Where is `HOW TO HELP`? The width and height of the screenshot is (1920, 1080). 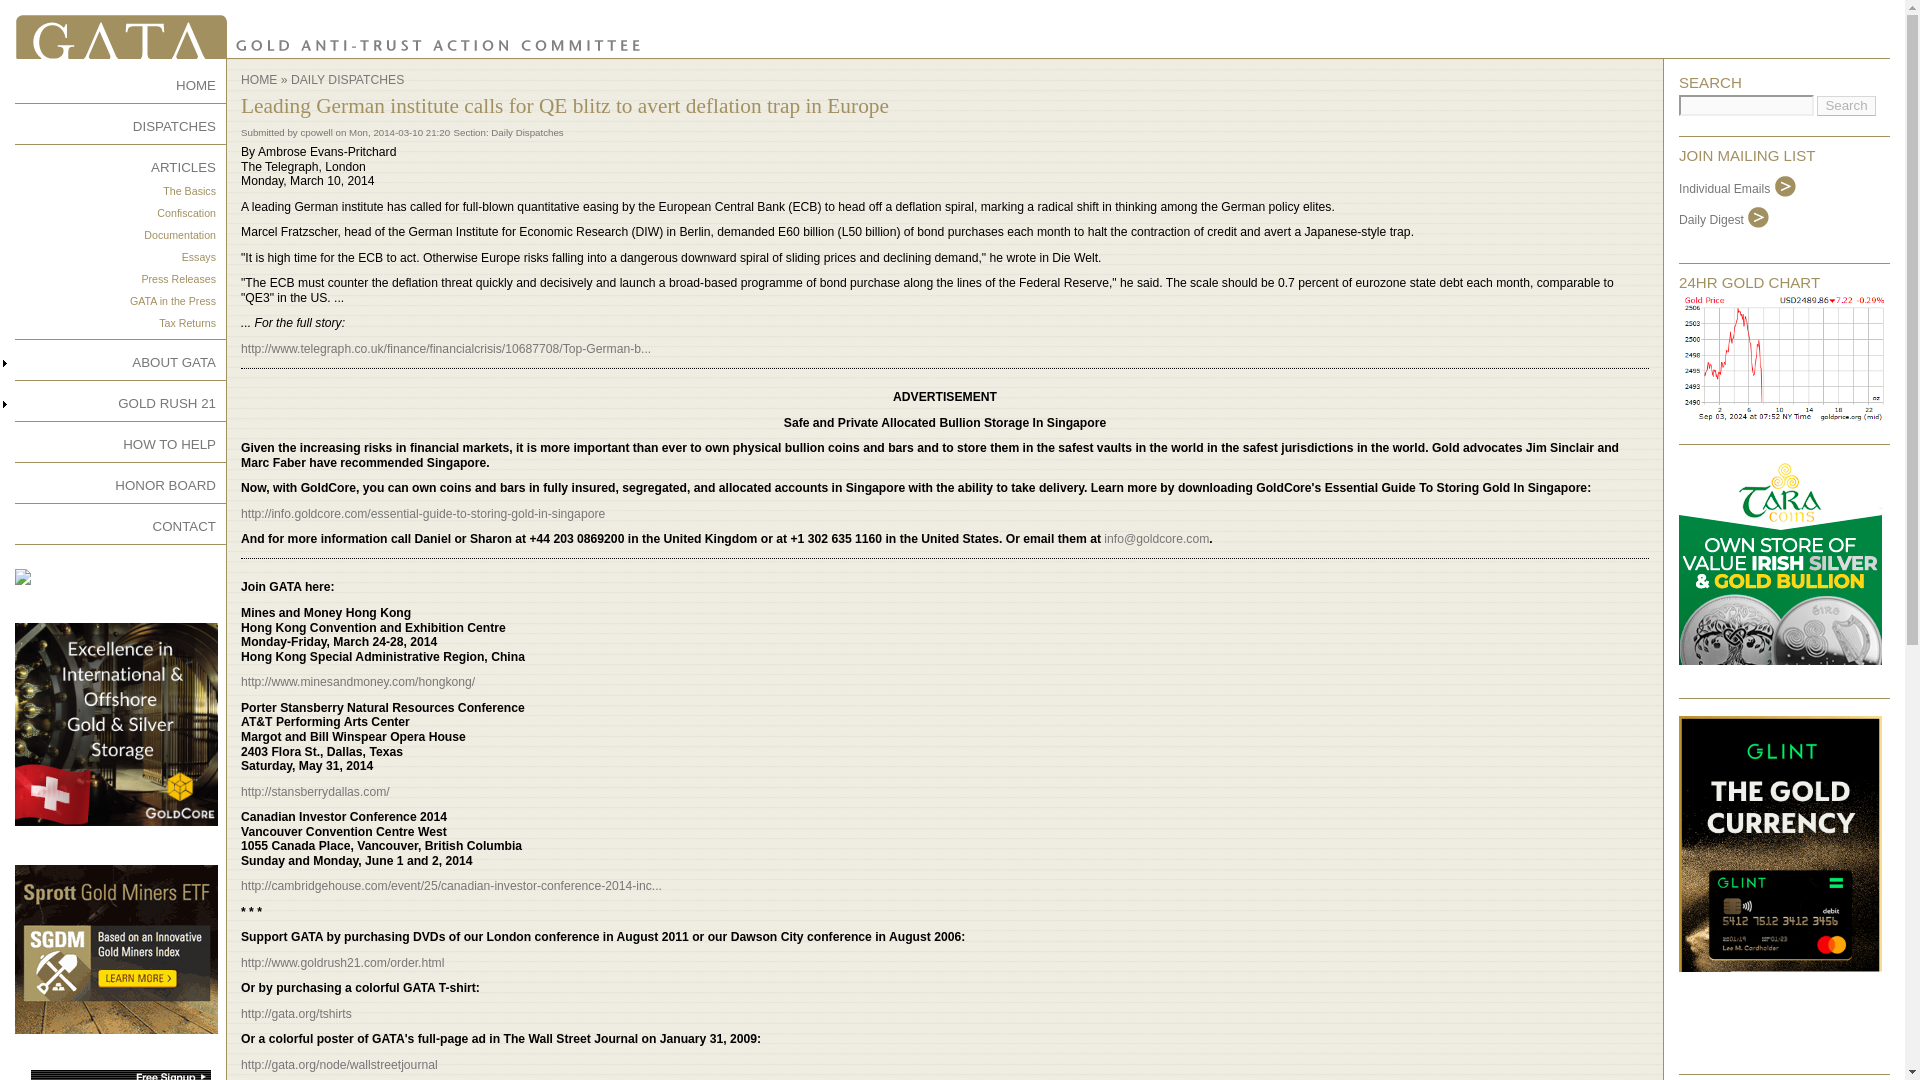 HOW TO HELP is located at coordinates (168, 444).